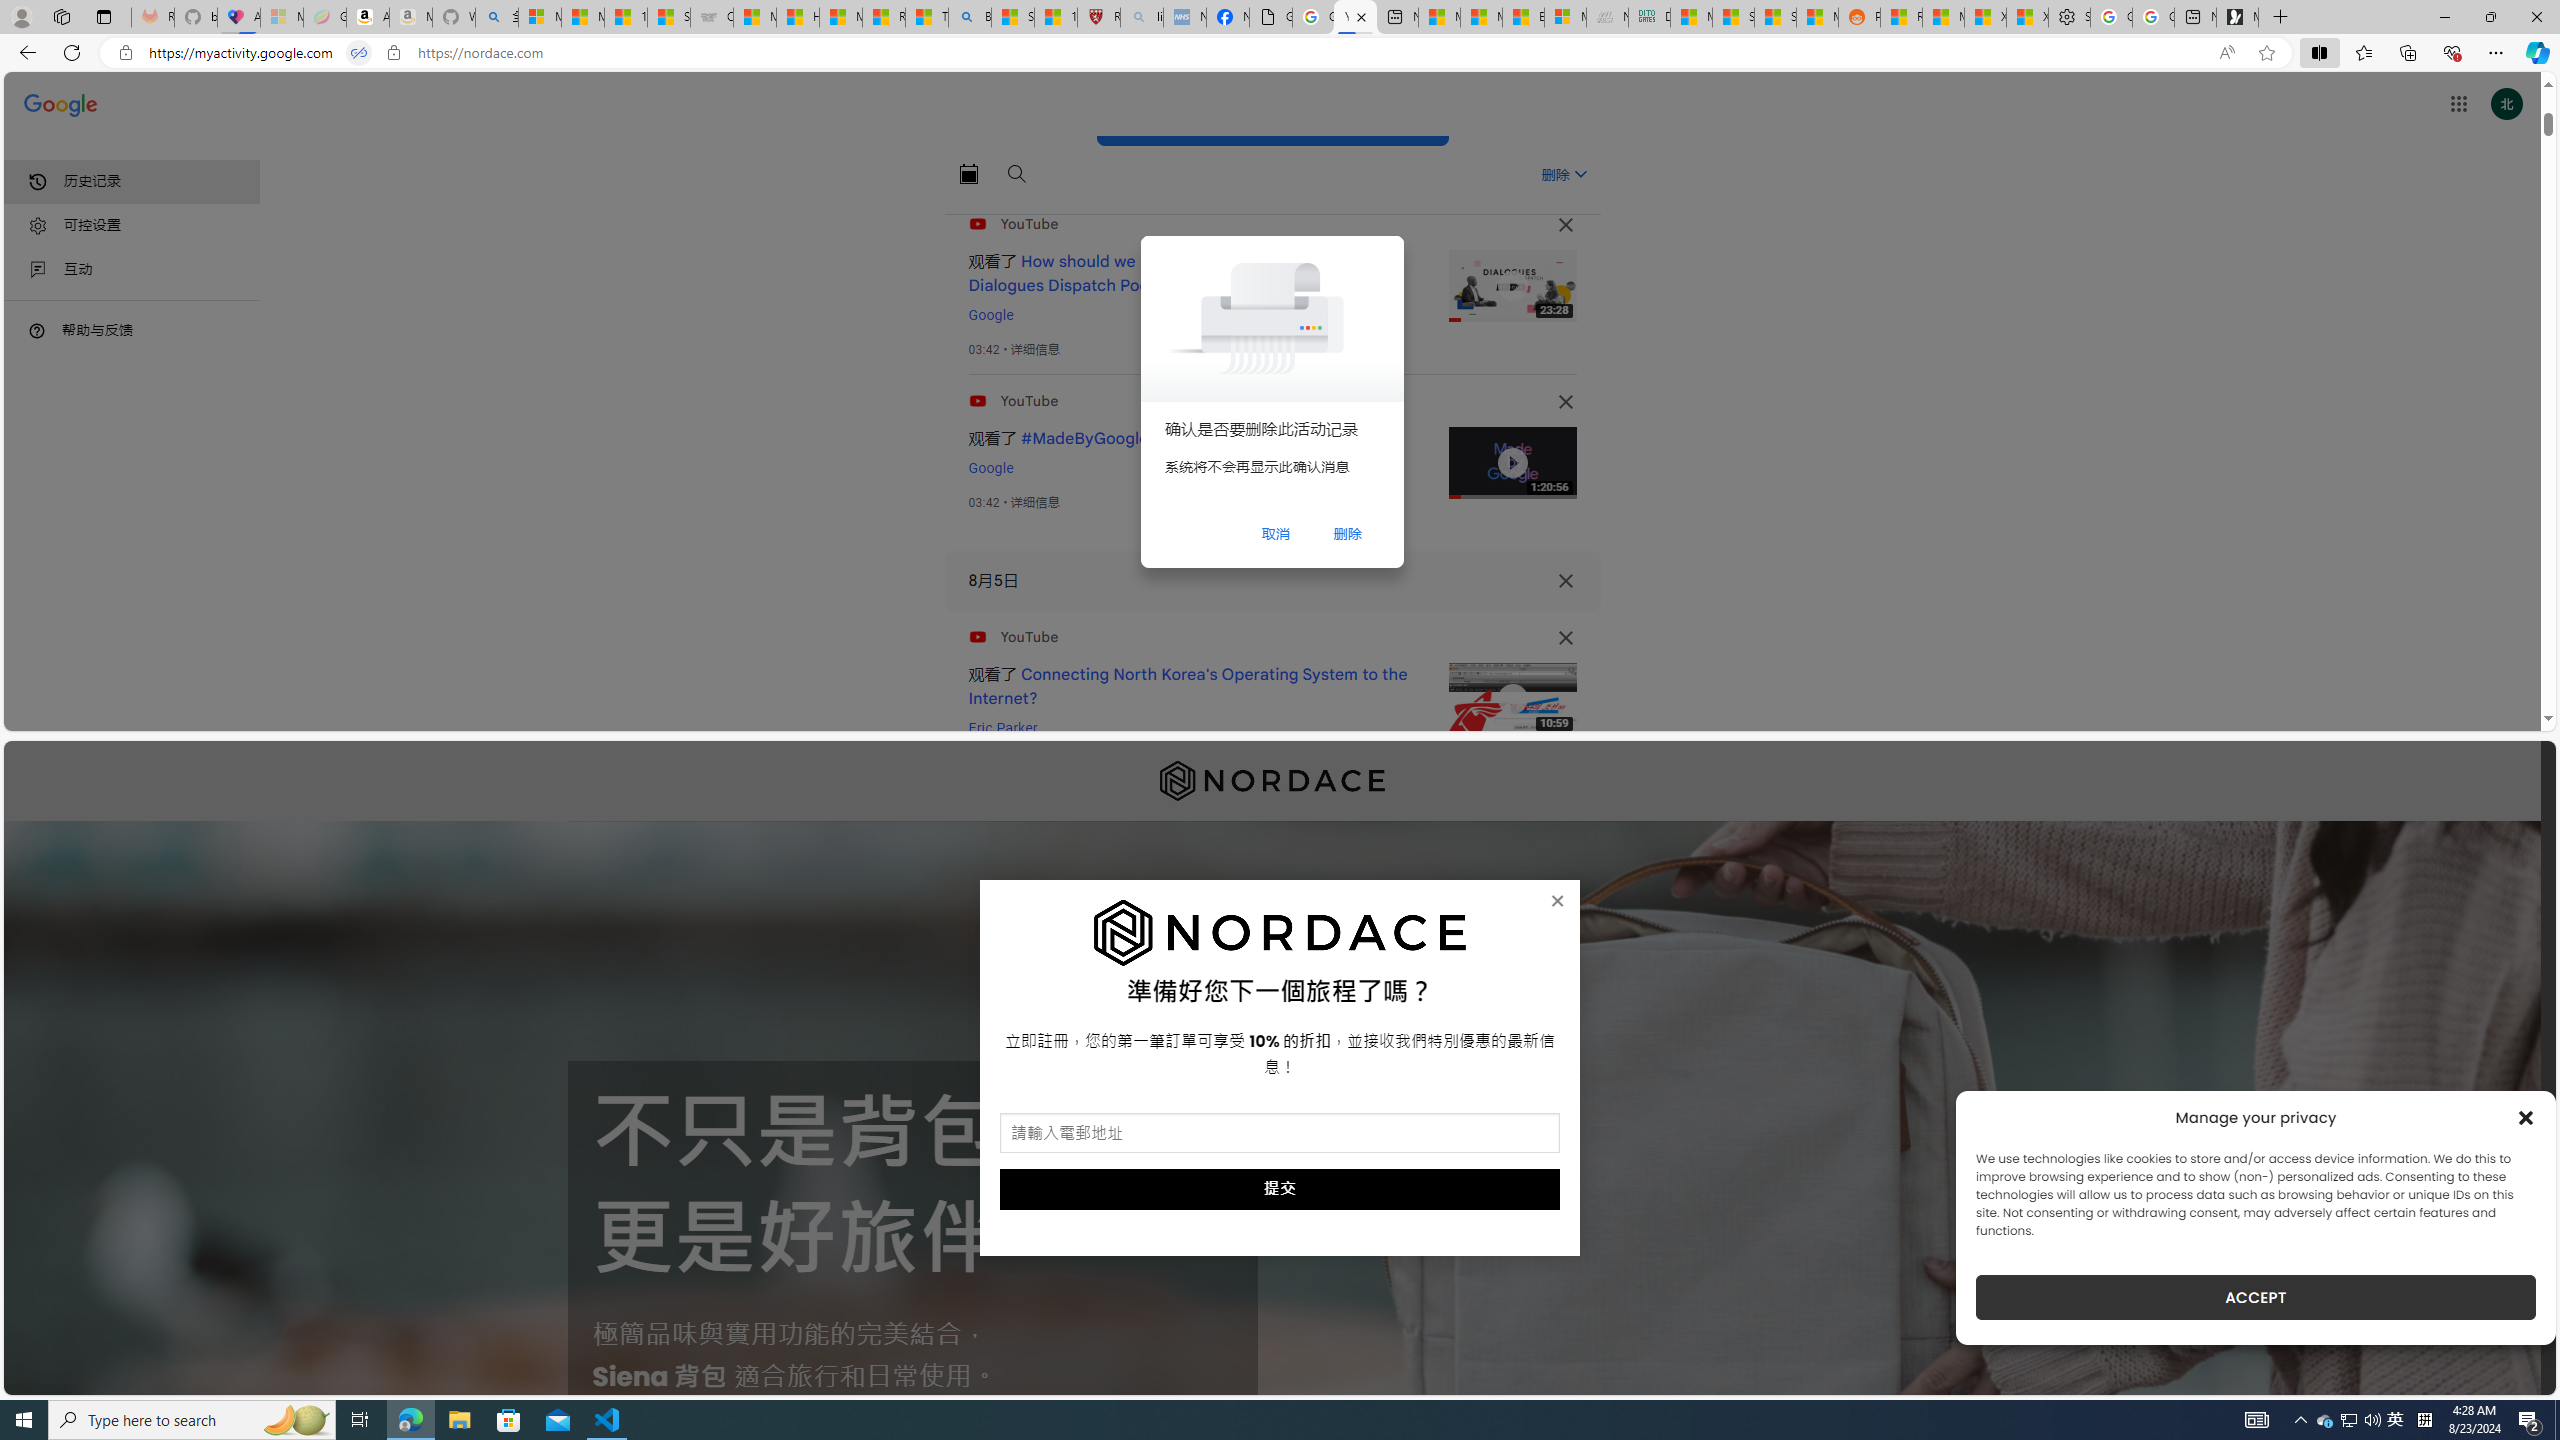 The width and height of the screenshot is (2560, 1440). Describe the element at coordinates (358, 53) in the screenshot. I see `Tabs in split screen` at that location.